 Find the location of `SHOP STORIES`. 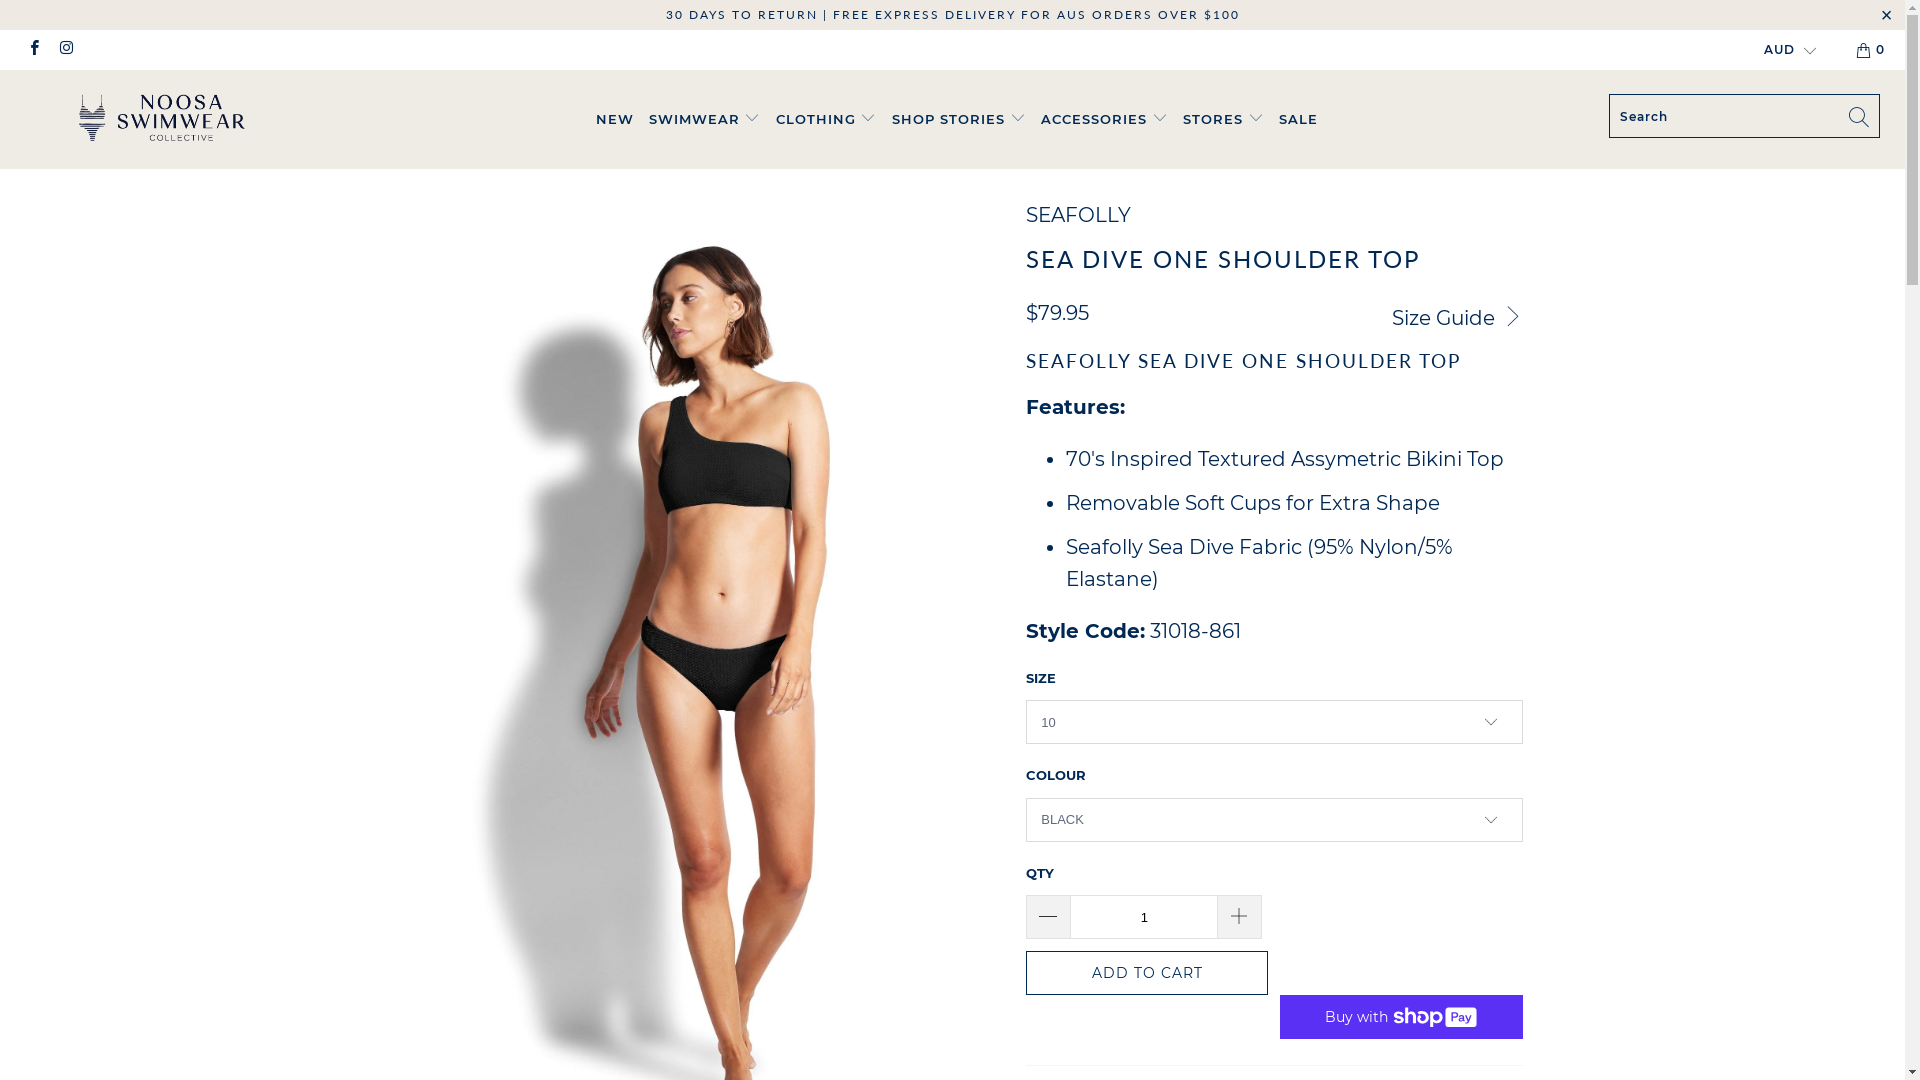

SHOP STORIES is located at coordinates (959, 120).